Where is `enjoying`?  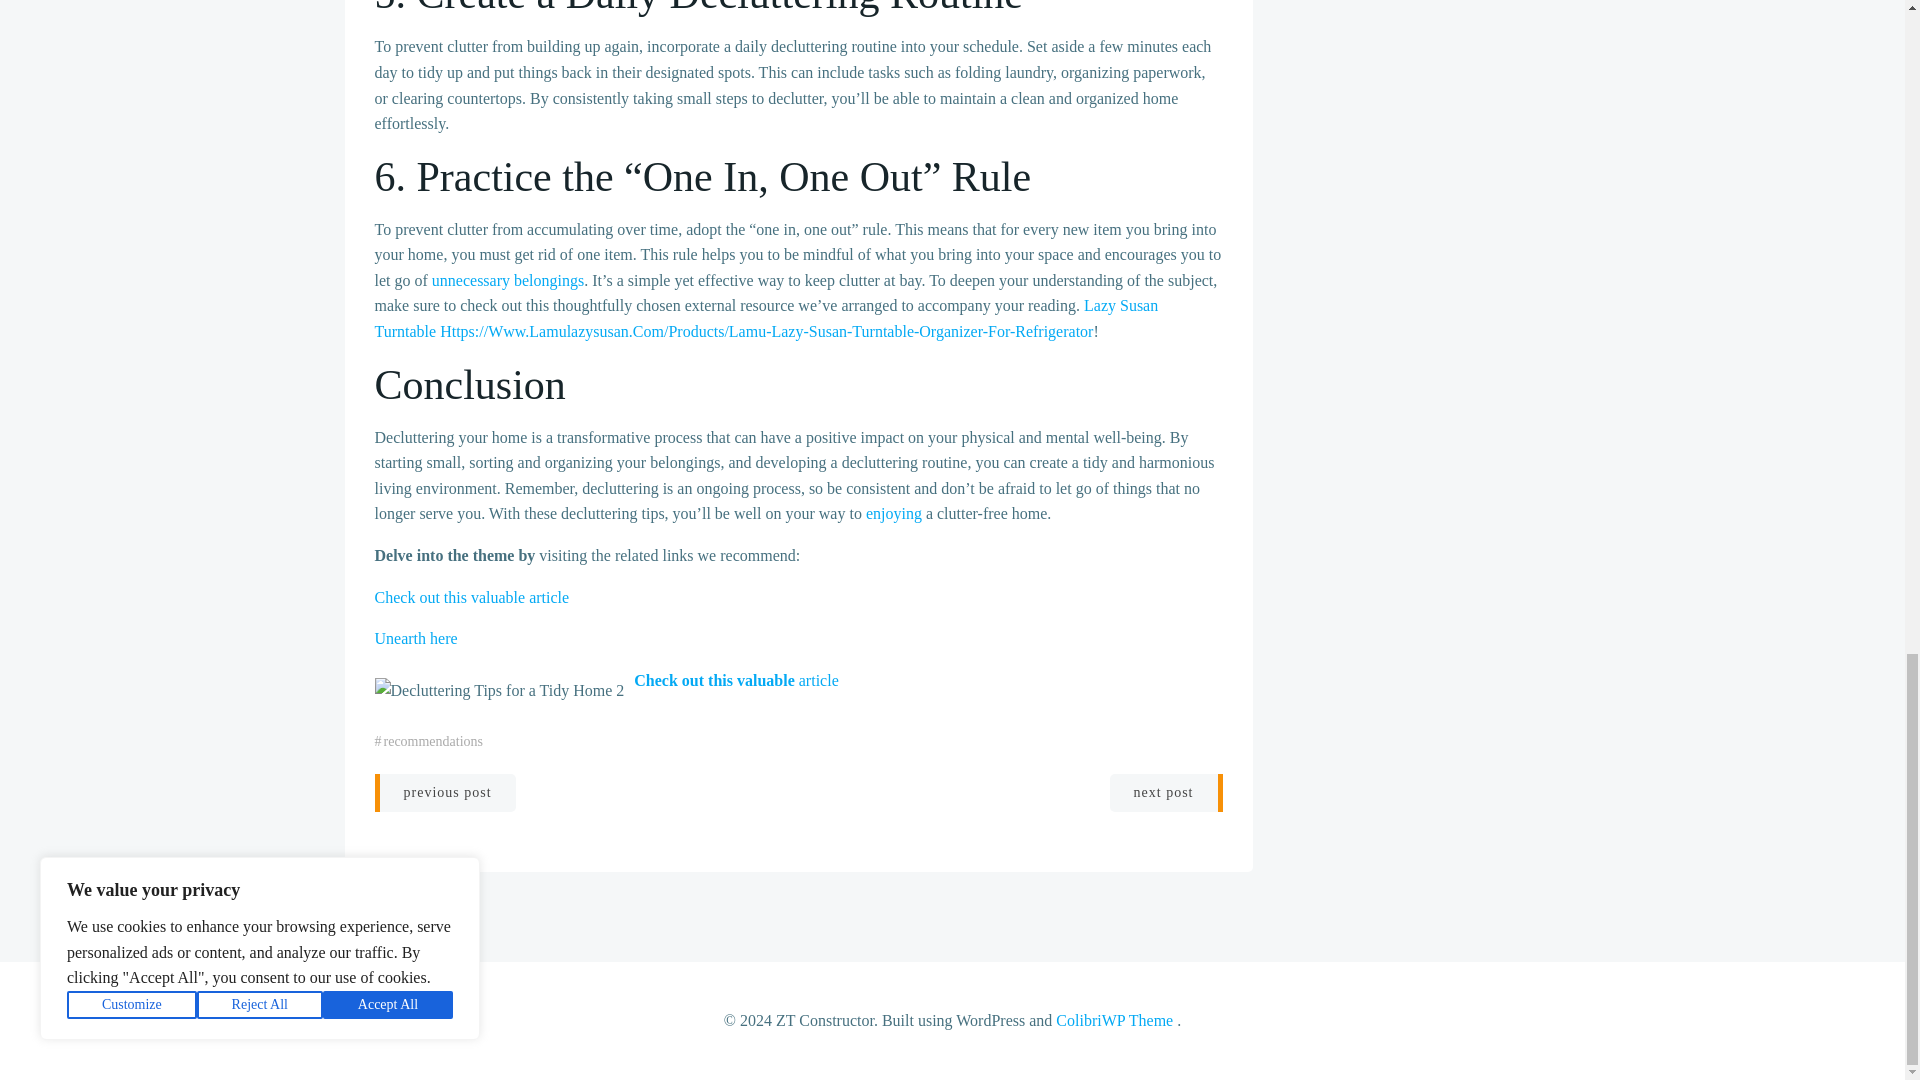 enjoying is located at coordinates (893, 513).